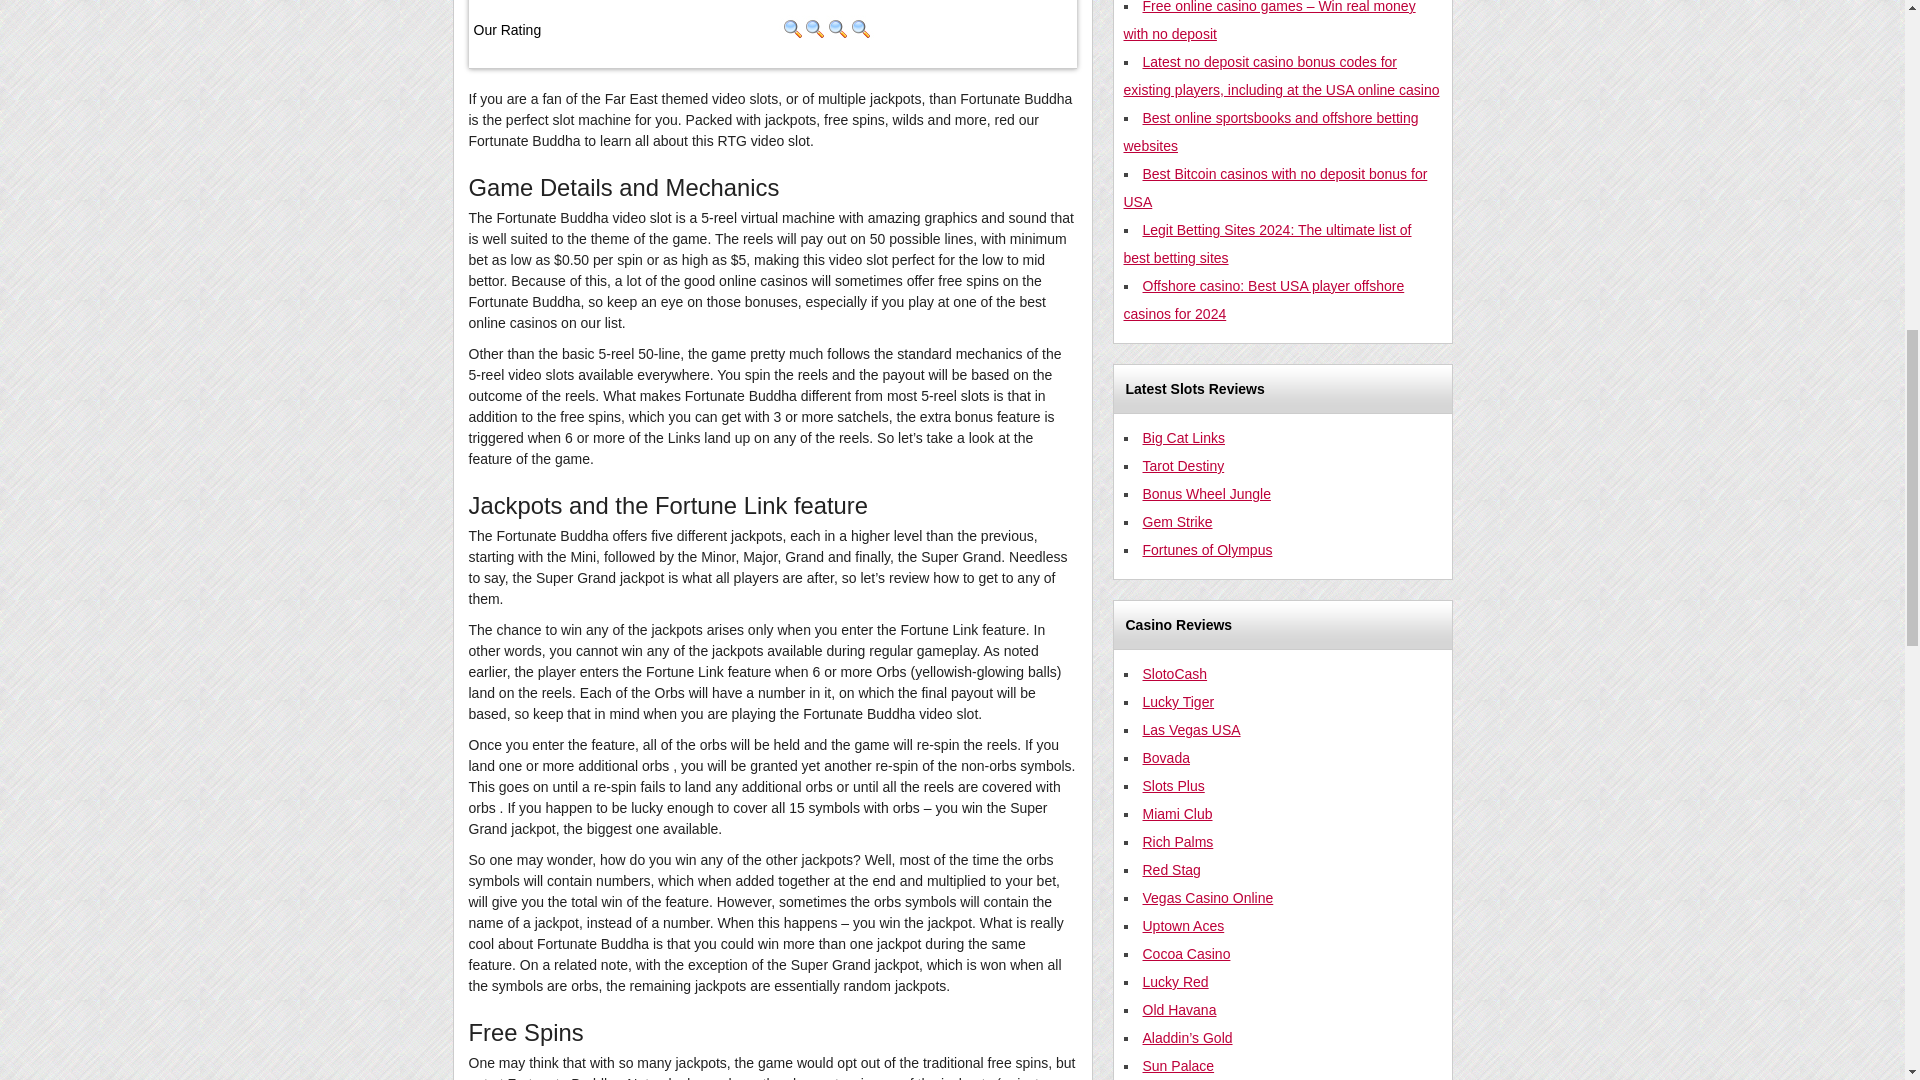 The height and width of the screenshot is (1080, 1920). Describe the element at coordinates (1183, 466) in the screenshot. I see `Tarot Destiny` at that location.